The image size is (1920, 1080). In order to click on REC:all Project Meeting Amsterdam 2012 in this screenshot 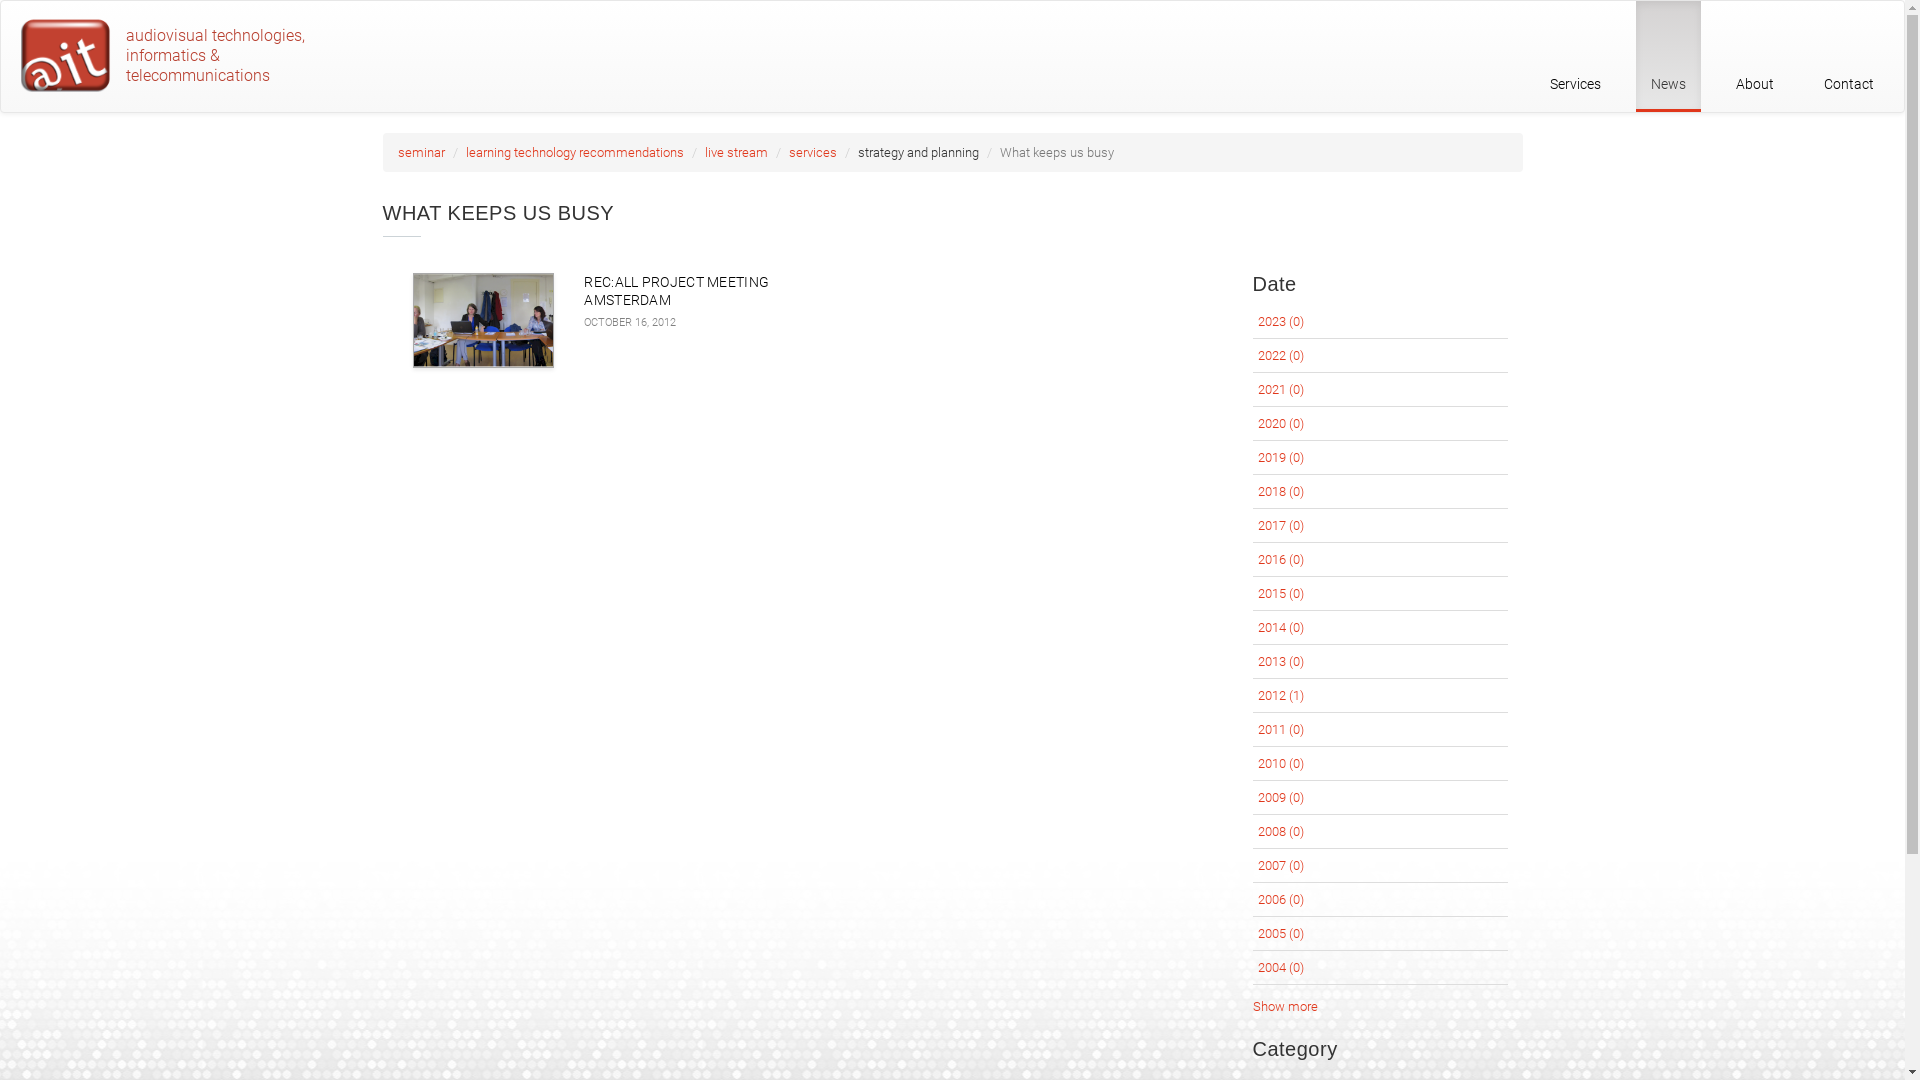, I will do `click(483, 320)`.